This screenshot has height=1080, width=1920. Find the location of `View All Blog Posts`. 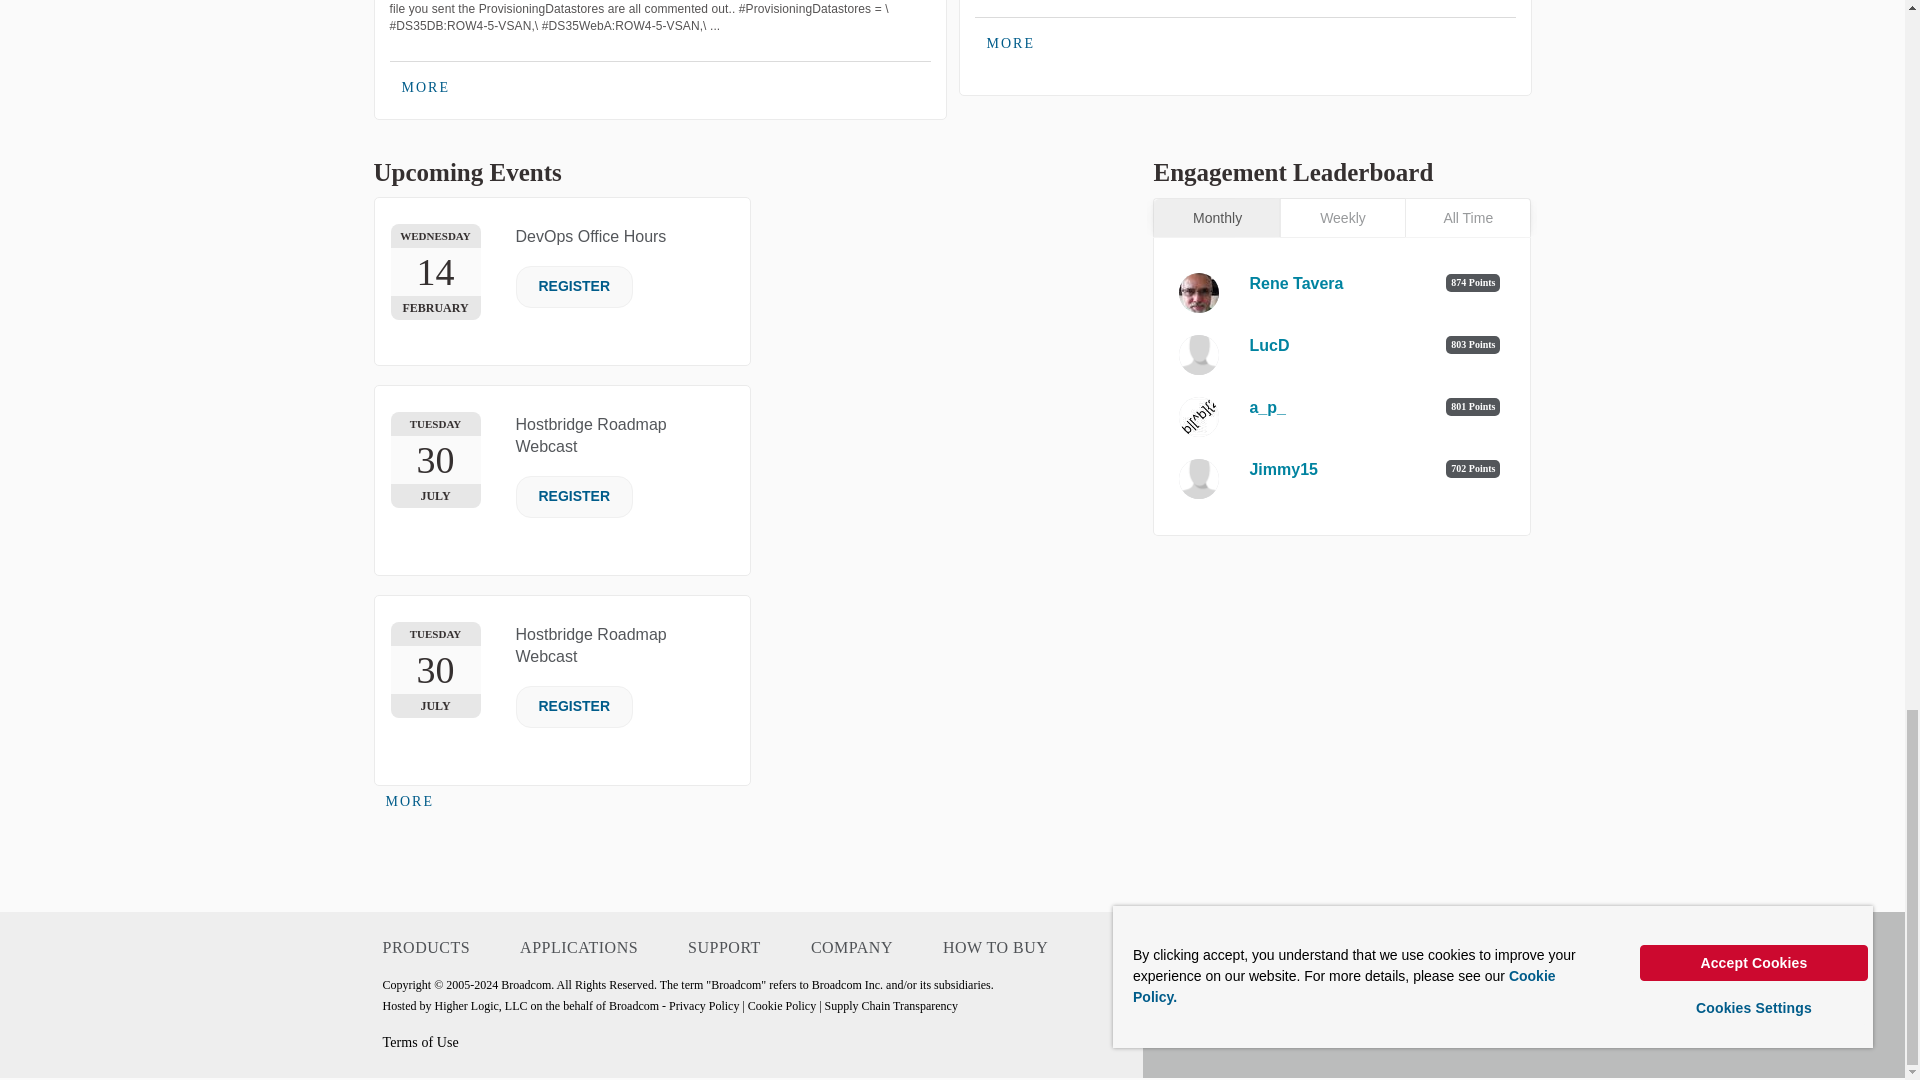

View All Blog Posts is located at coordinates (1010, 44).